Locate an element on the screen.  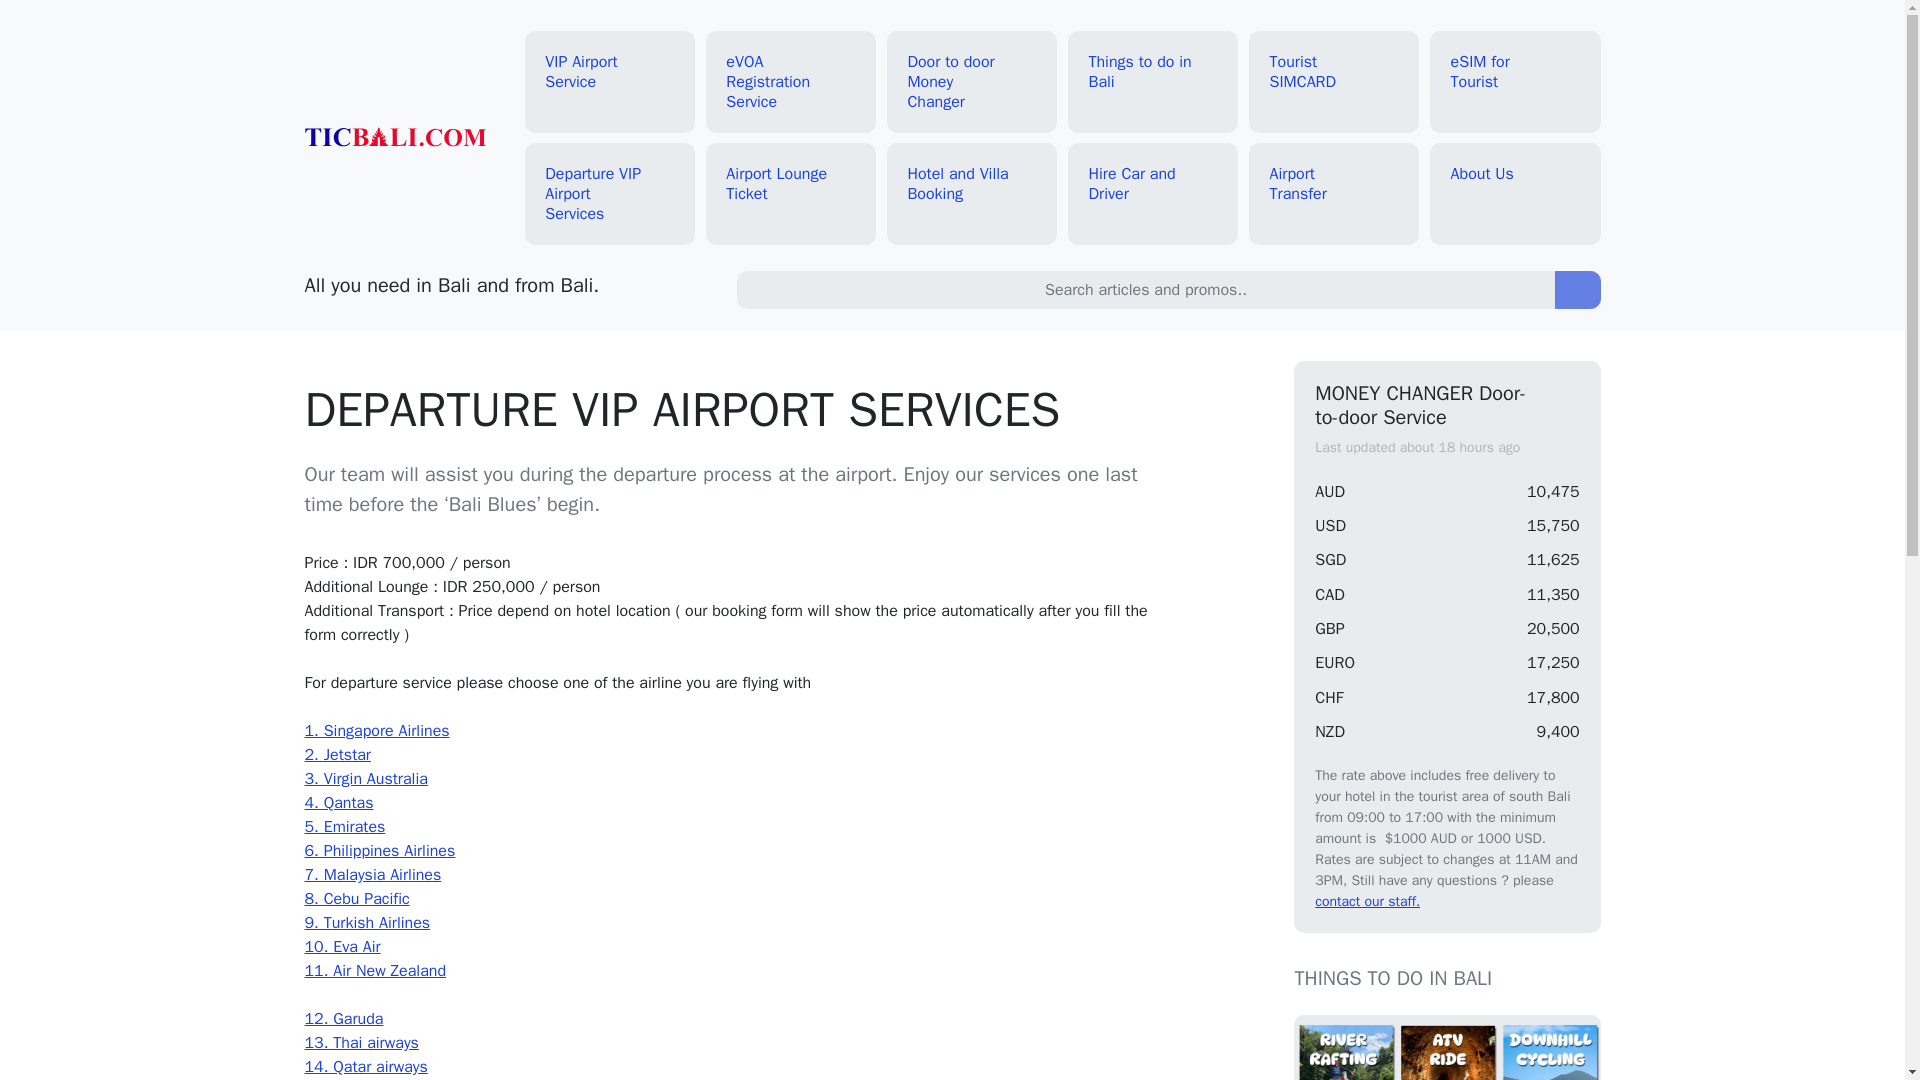
Airport Lounge Ticket is located at coordinates (792, 183).